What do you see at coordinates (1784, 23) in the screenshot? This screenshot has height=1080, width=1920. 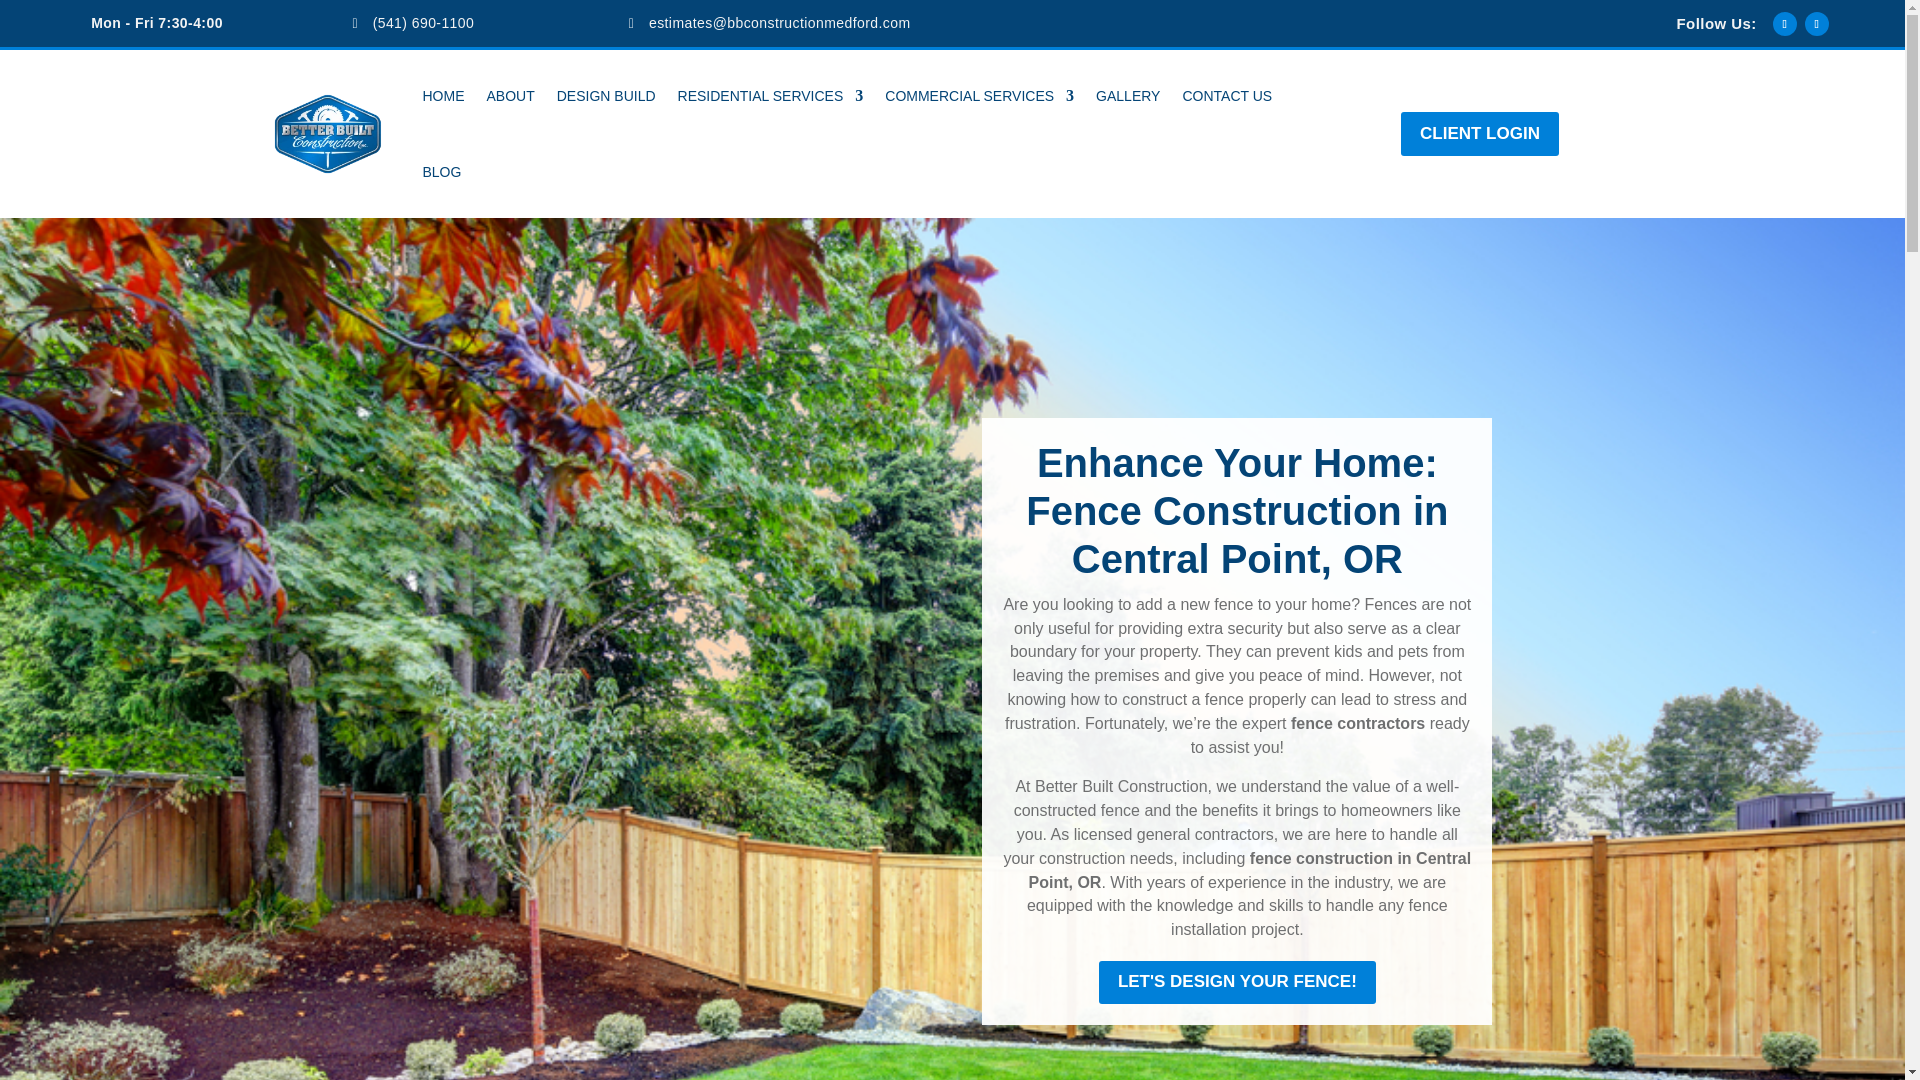 I see `Follow on Facebook` at bounding box center [1784, 23].